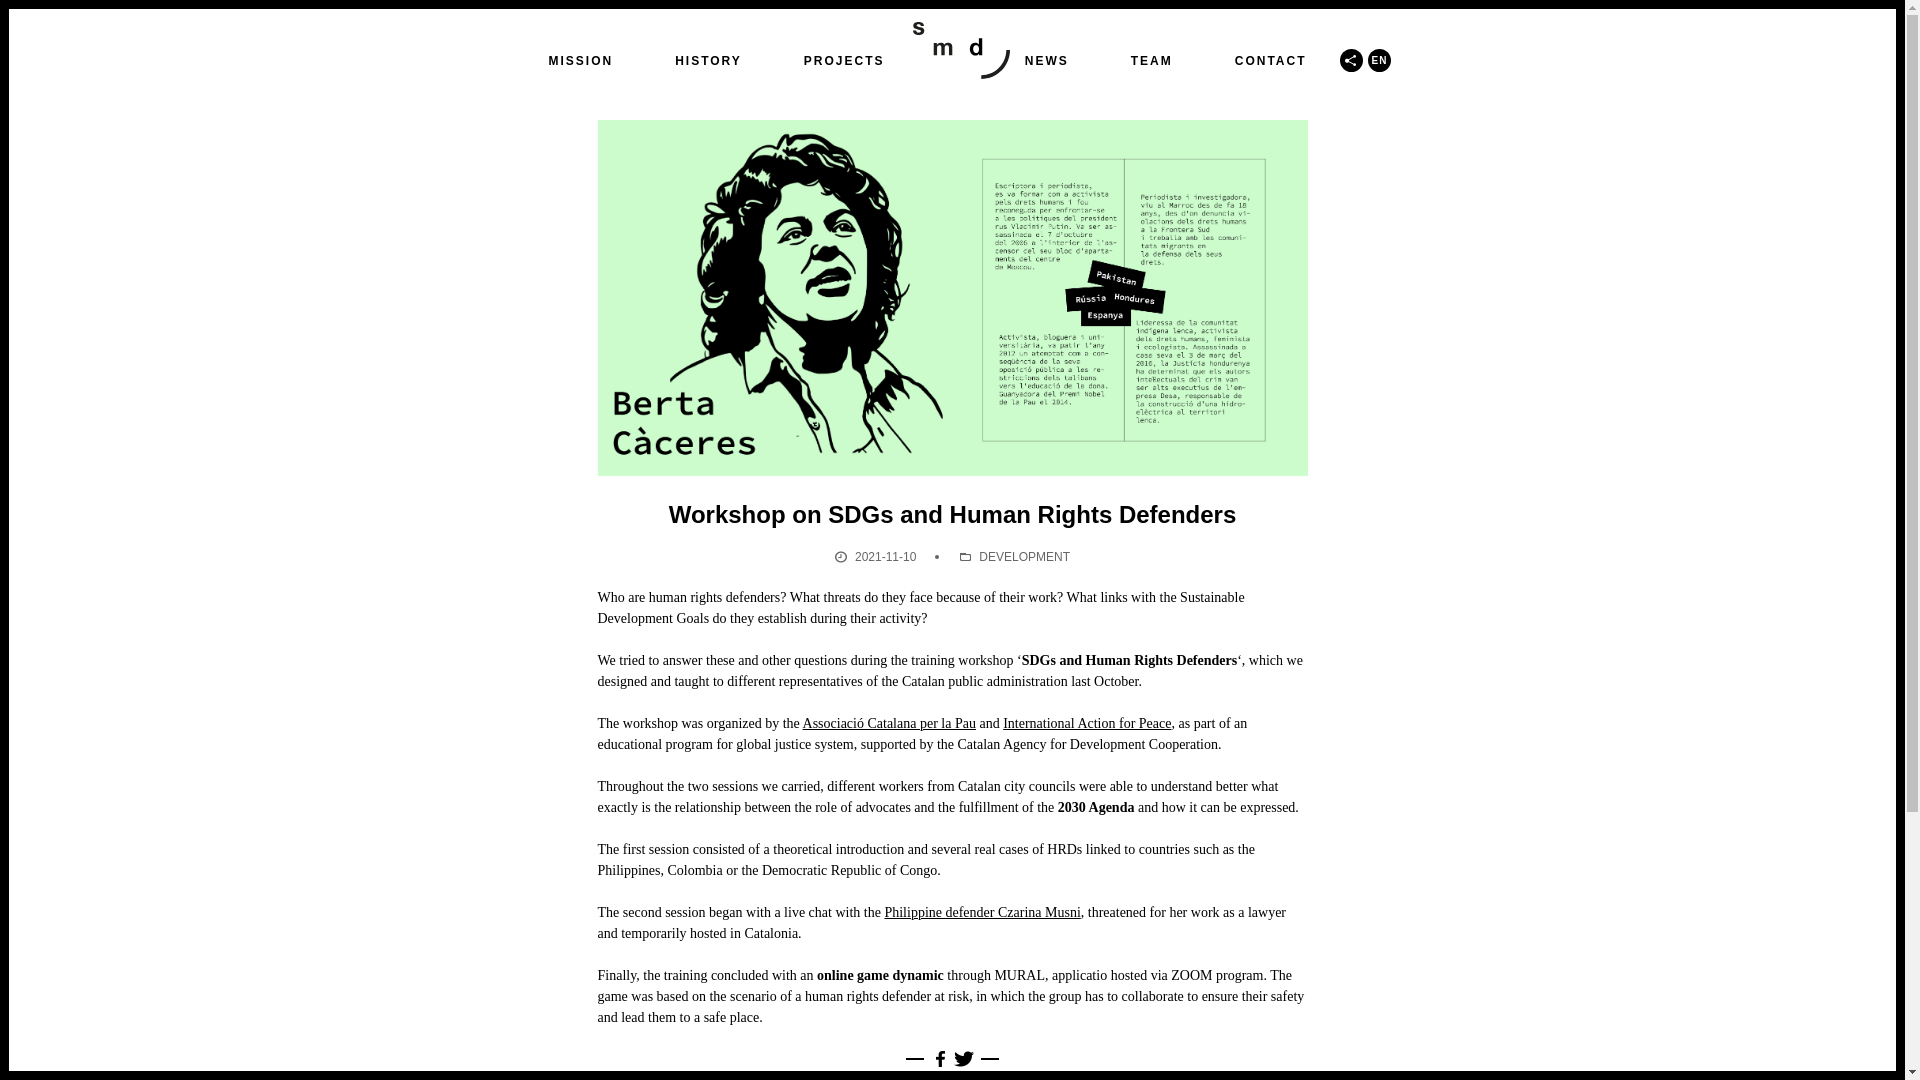 The image size is (1920, 1080). Describe the element at coordinates (844, 60) in the screenshot. I see `PROJECTS` at that location.